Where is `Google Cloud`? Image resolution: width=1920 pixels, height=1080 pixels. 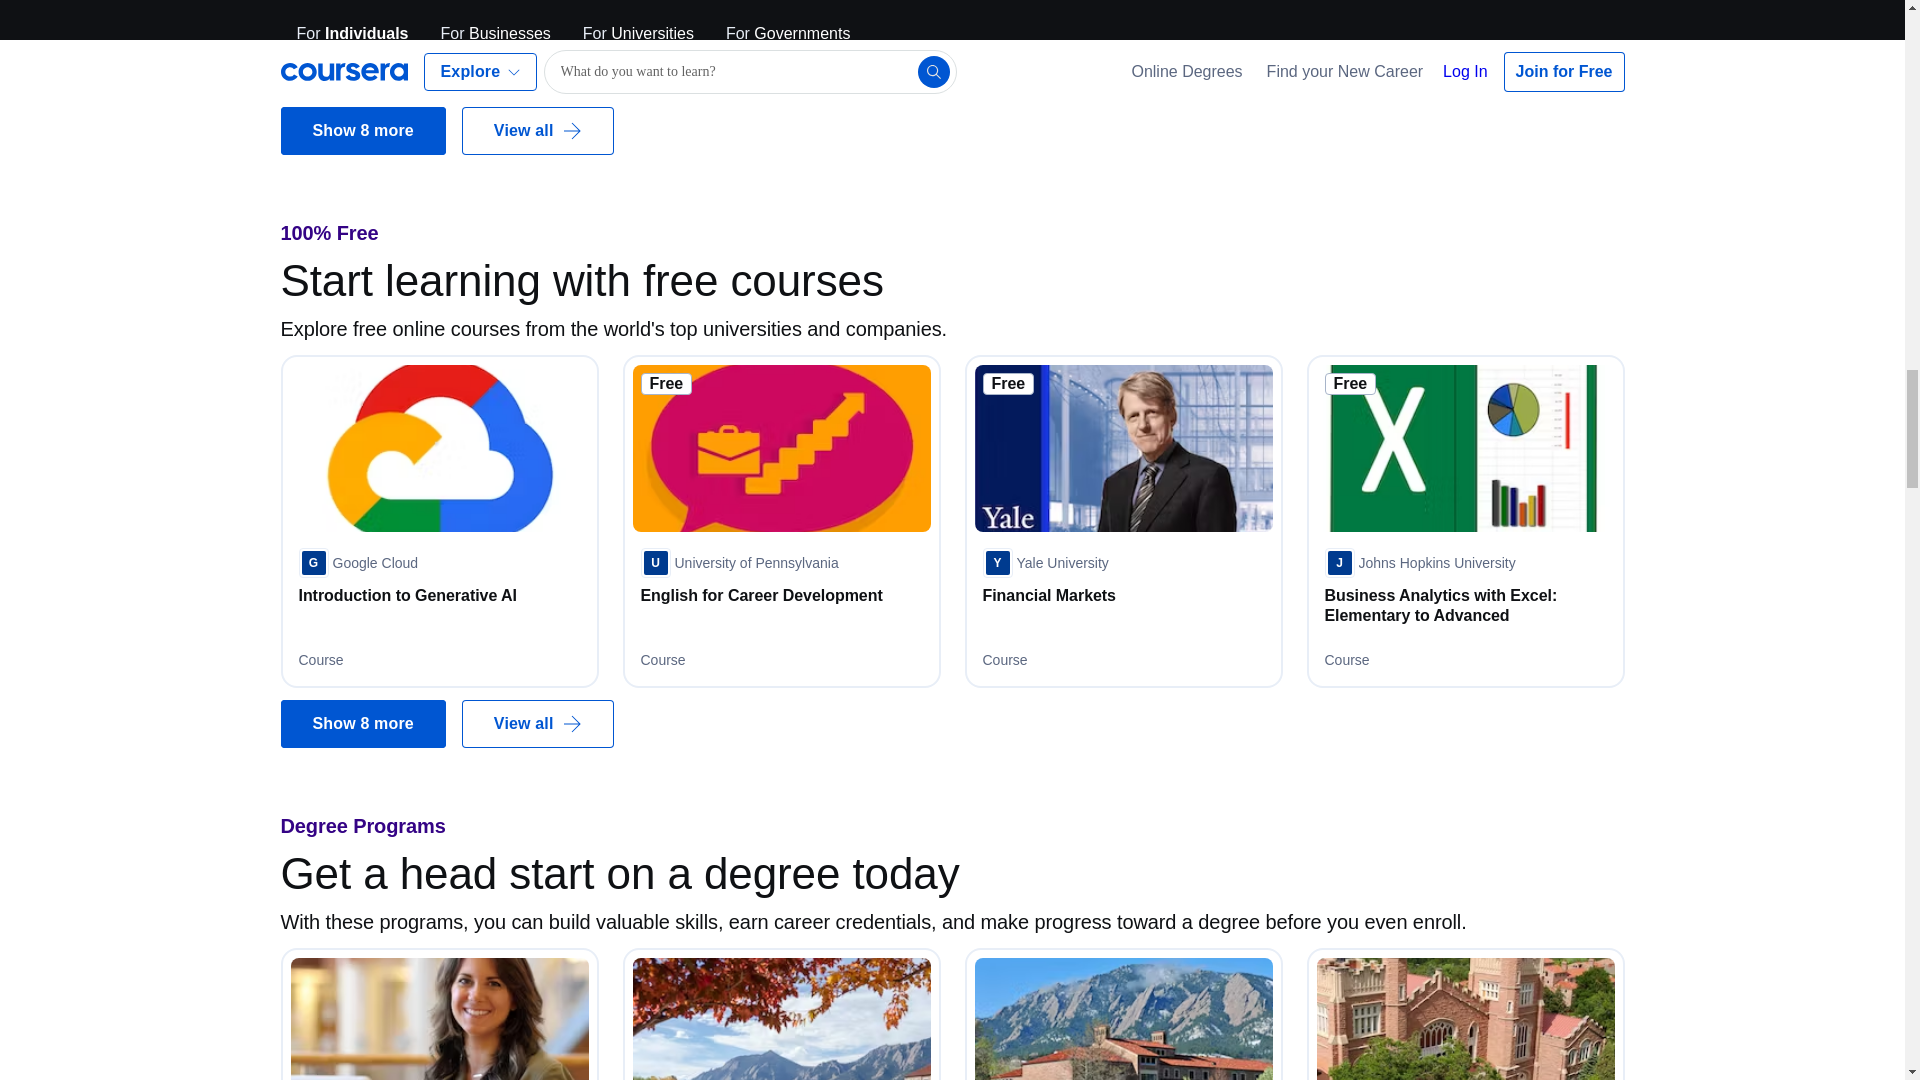
Google Cloud is located at coordinates (1384, 2).